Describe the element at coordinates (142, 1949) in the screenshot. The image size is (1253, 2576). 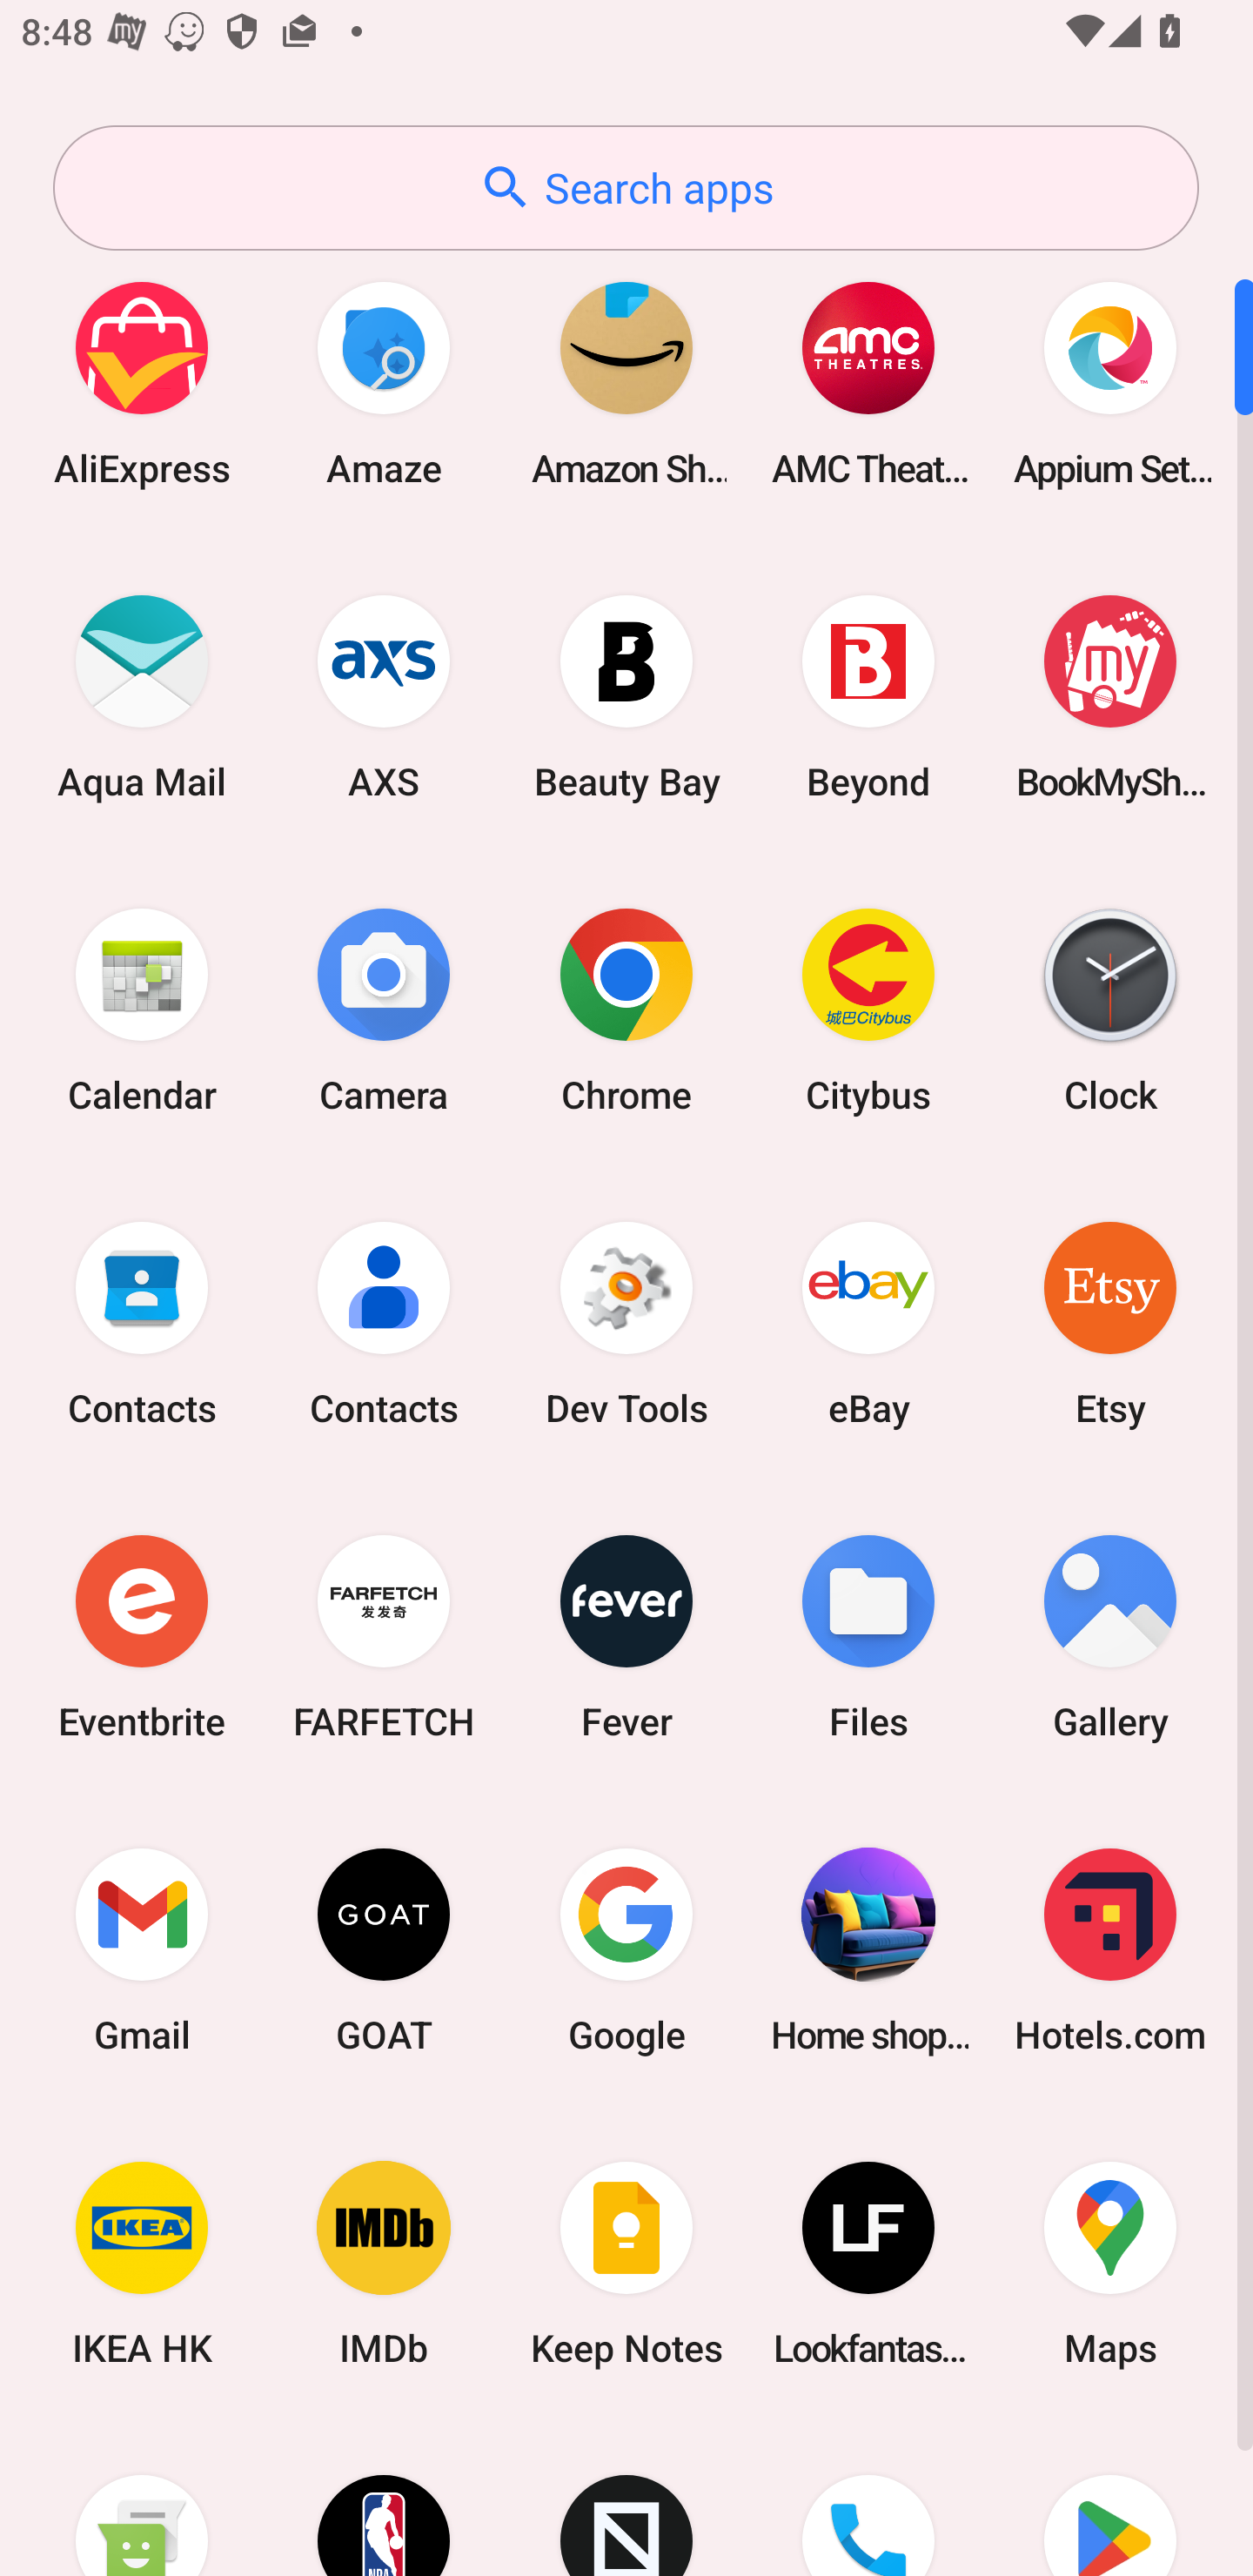
I see `Gmail` at that location.